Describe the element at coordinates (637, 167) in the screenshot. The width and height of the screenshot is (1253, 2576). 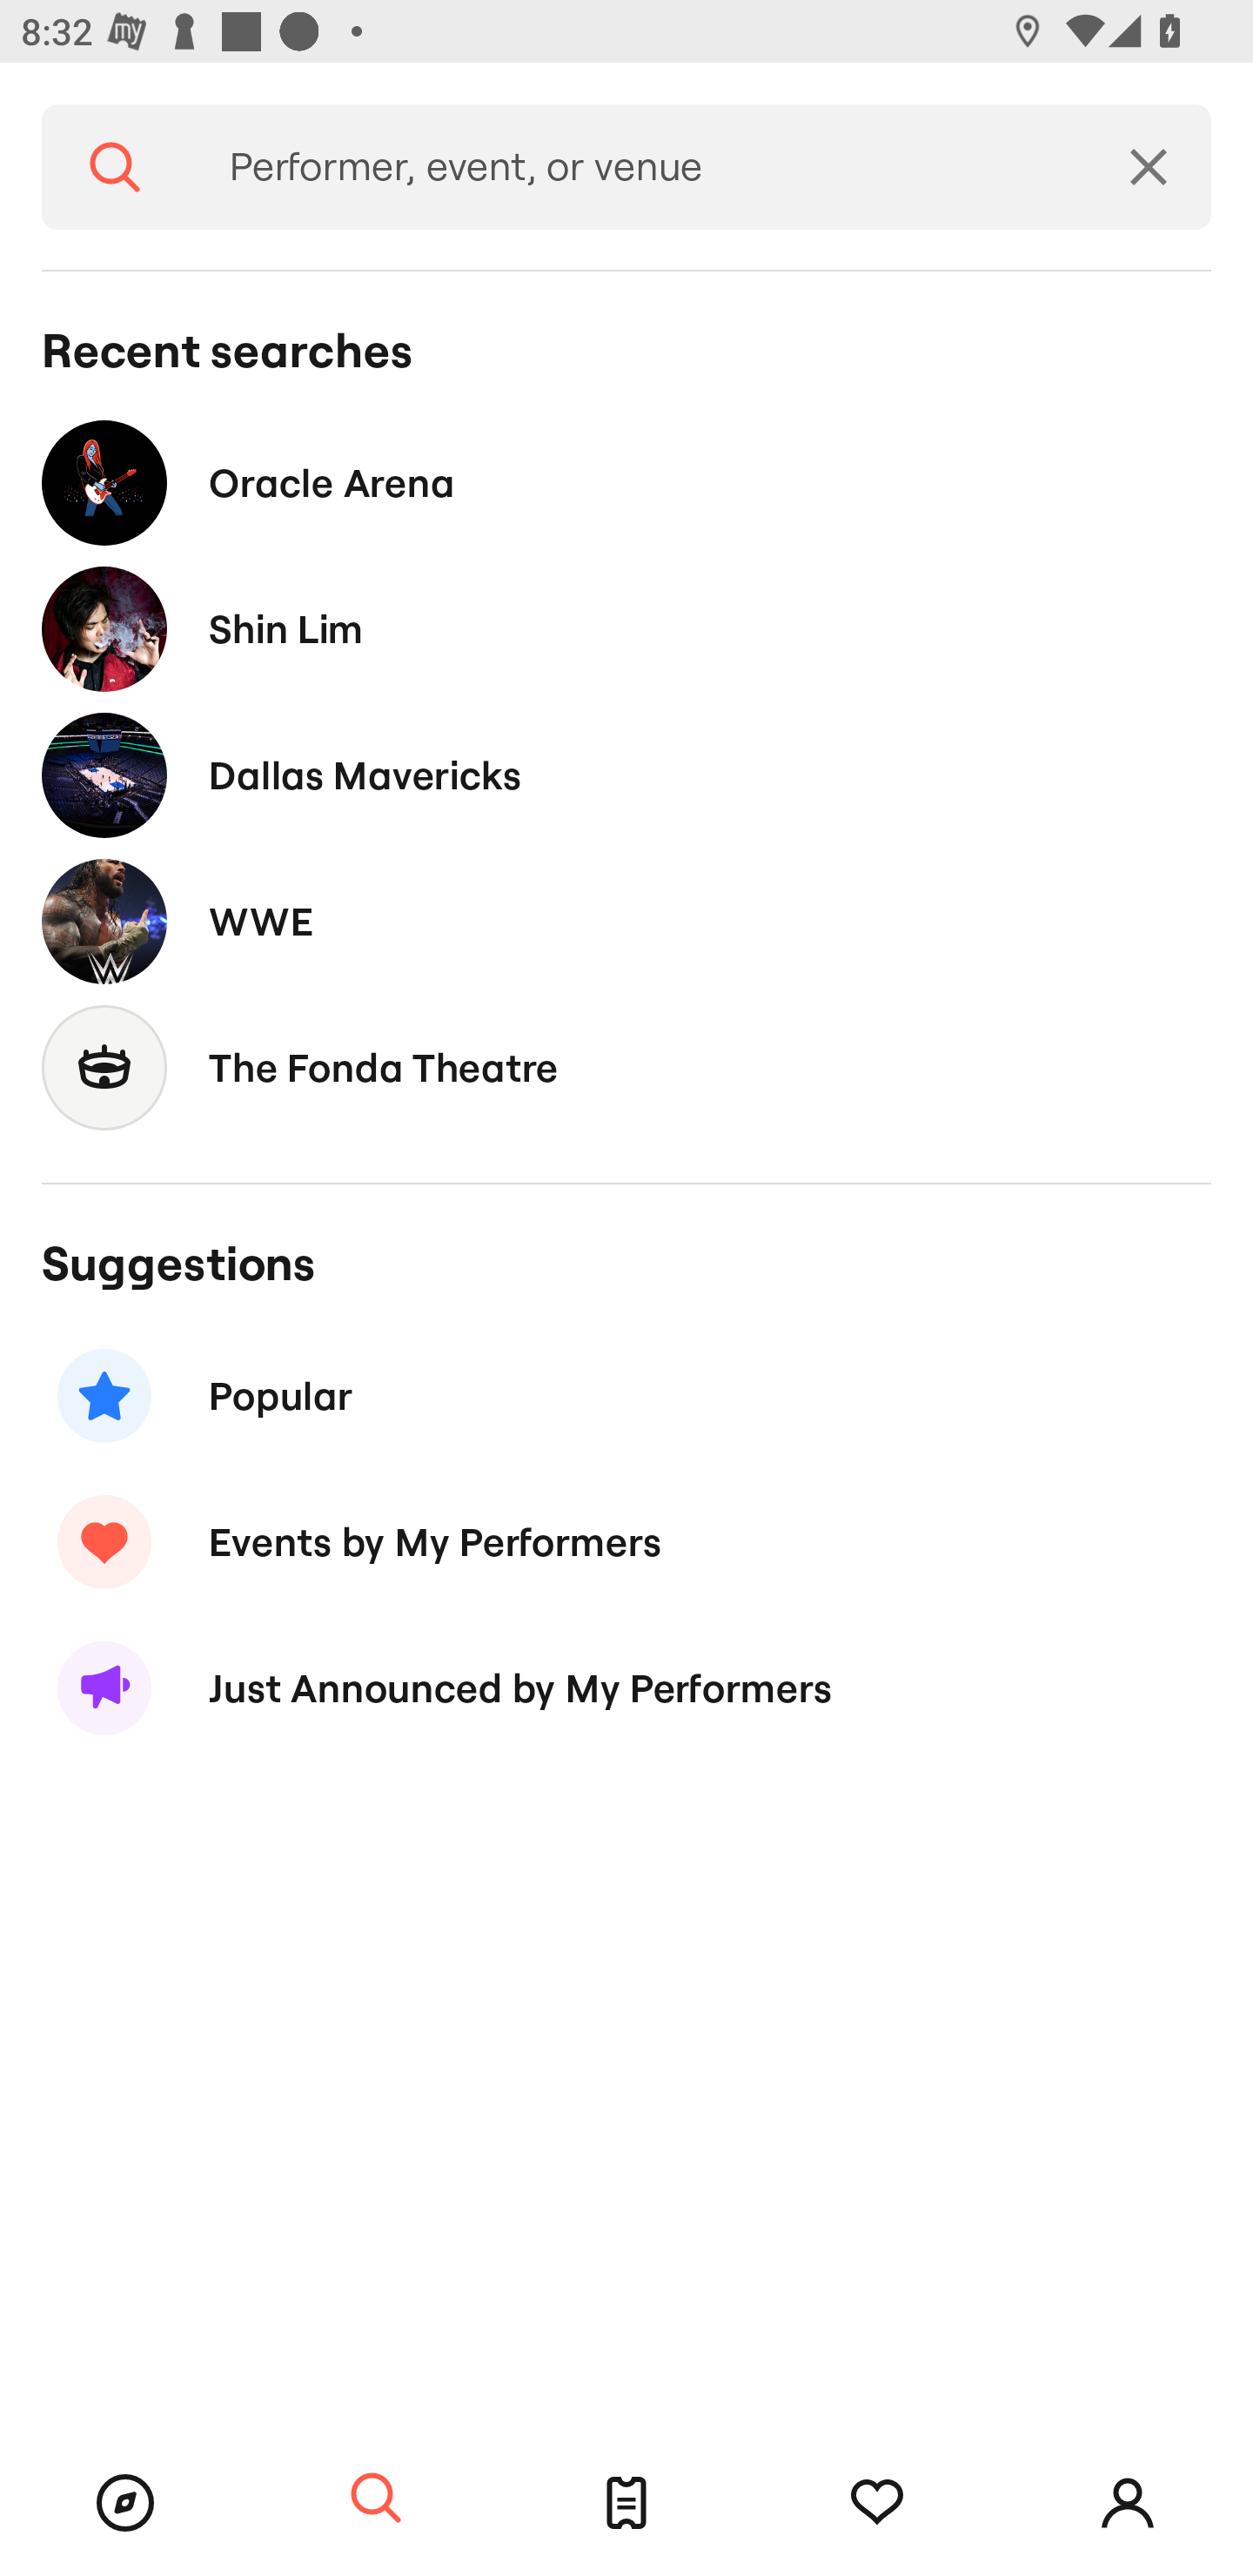
I see `Performer, event, or venue` at that location.